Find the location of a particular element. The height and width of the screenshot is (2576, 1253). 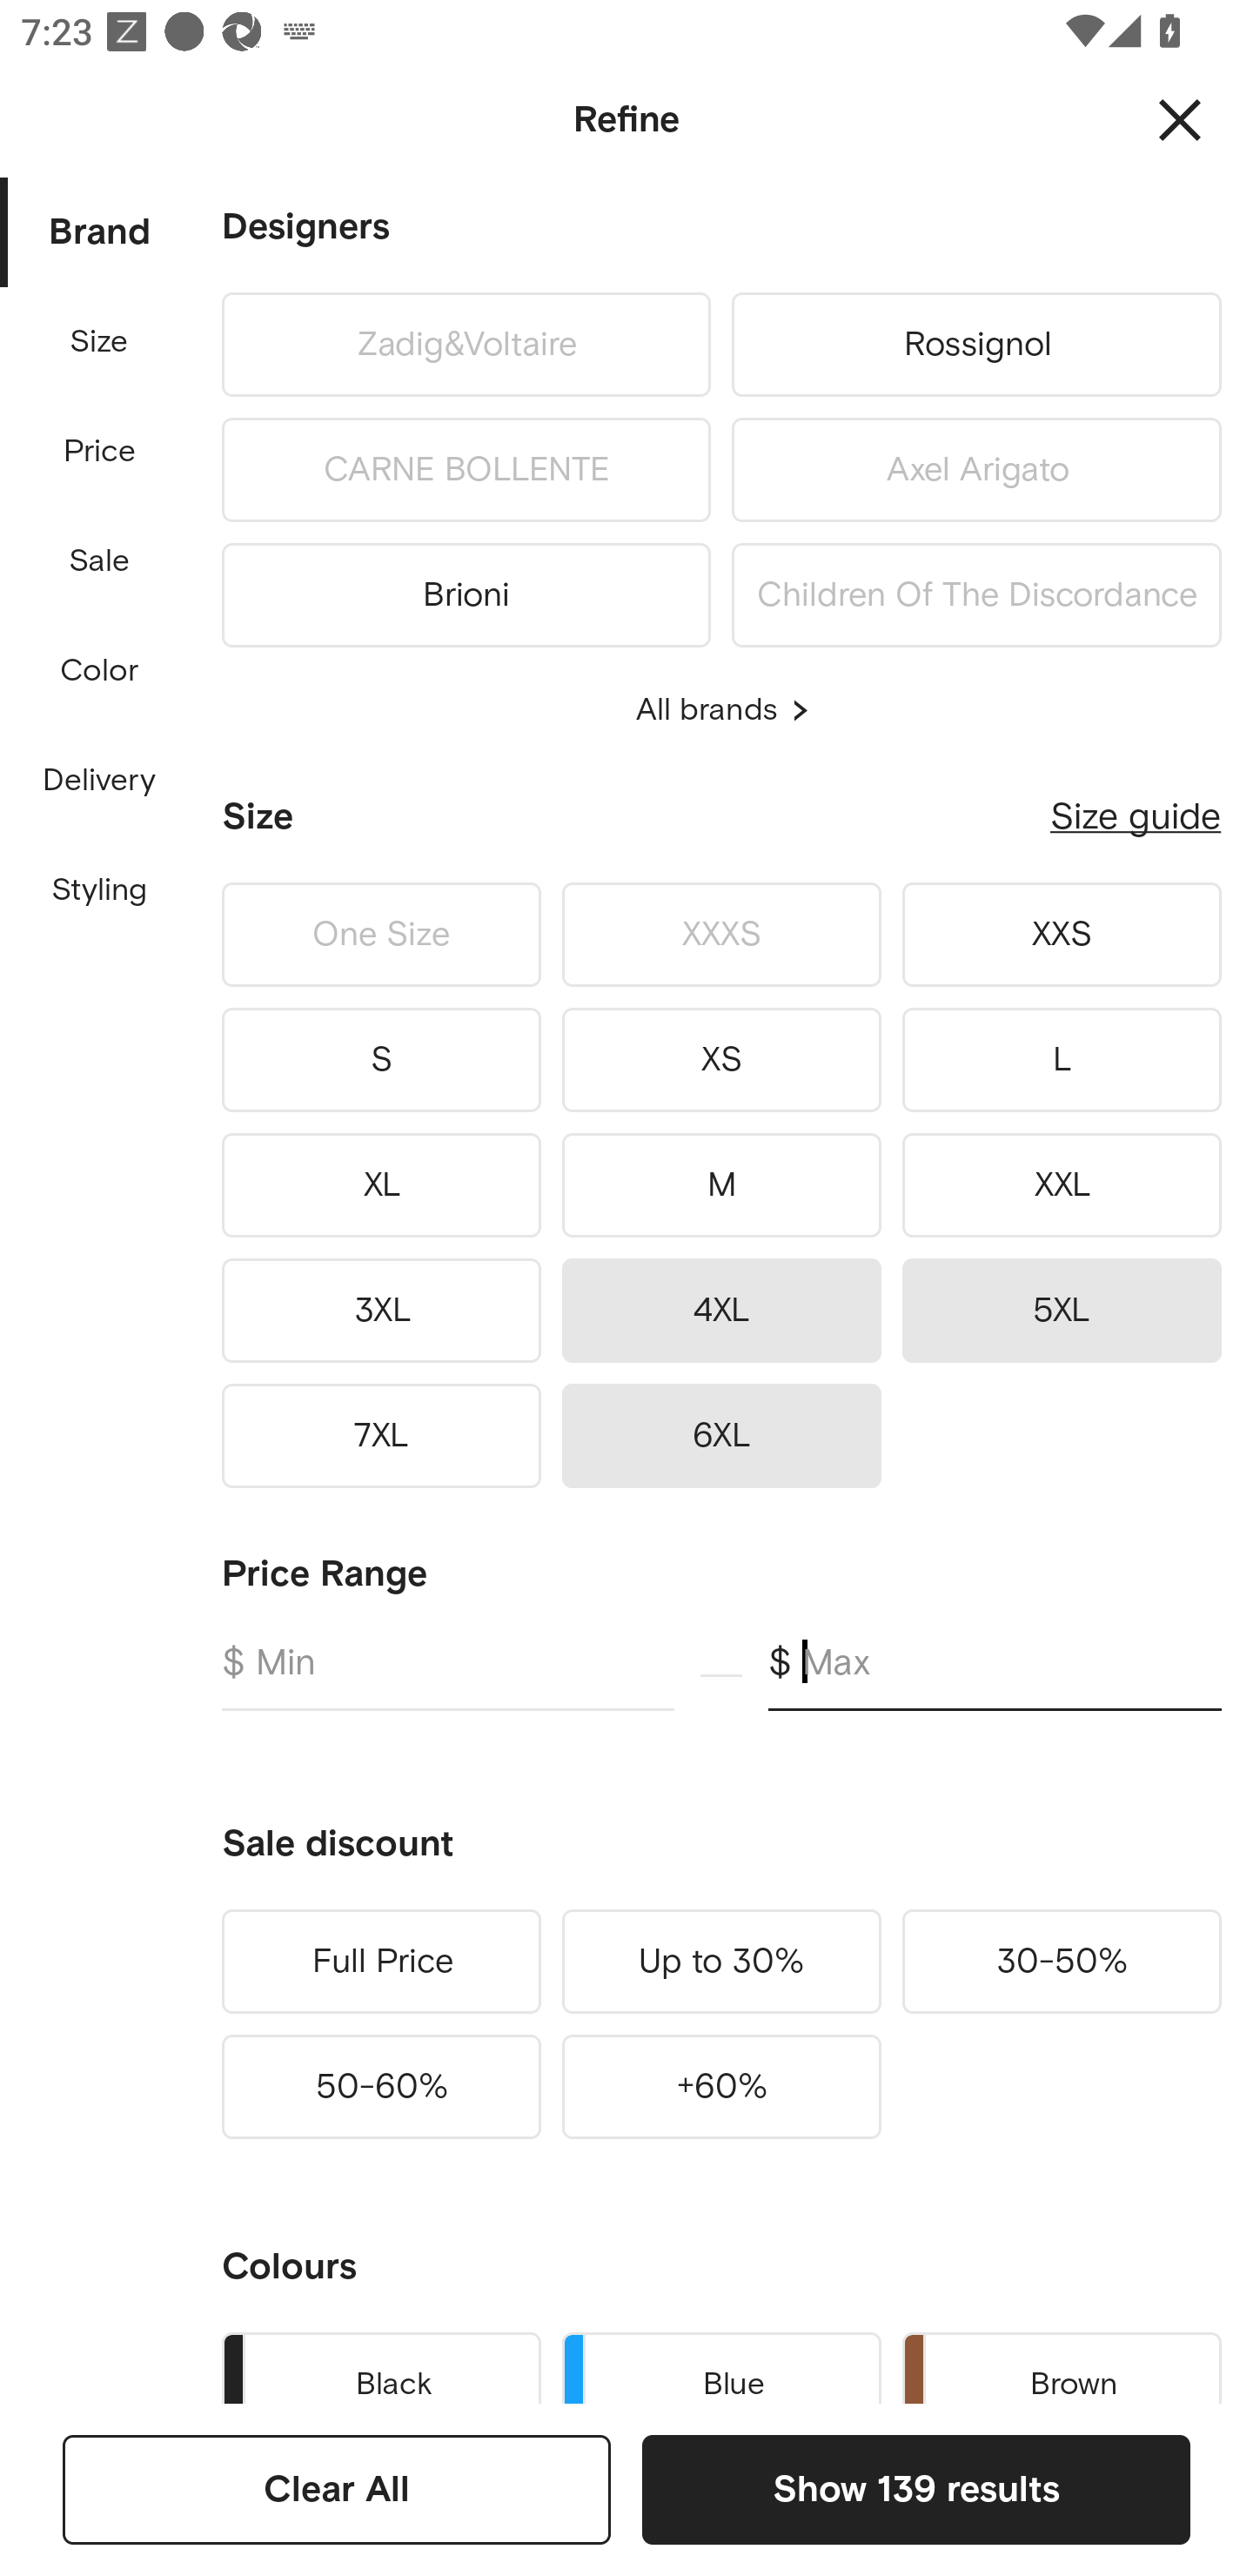

30-50% is located at coordinates (1062, 1962).